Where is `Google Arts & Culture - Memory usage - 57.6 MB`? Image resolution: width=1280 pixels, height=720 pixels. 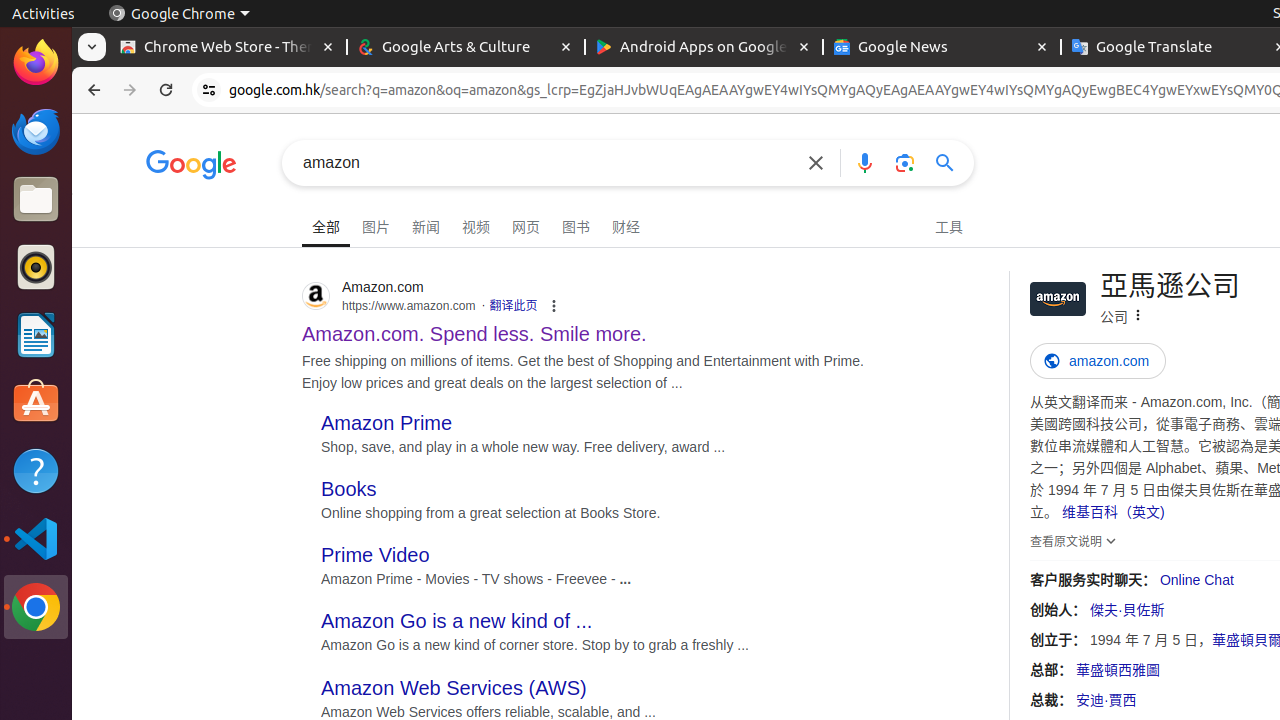
Google Arts & Culture - Memory usage - 57.6 MB is located at coordinates (466, 48).